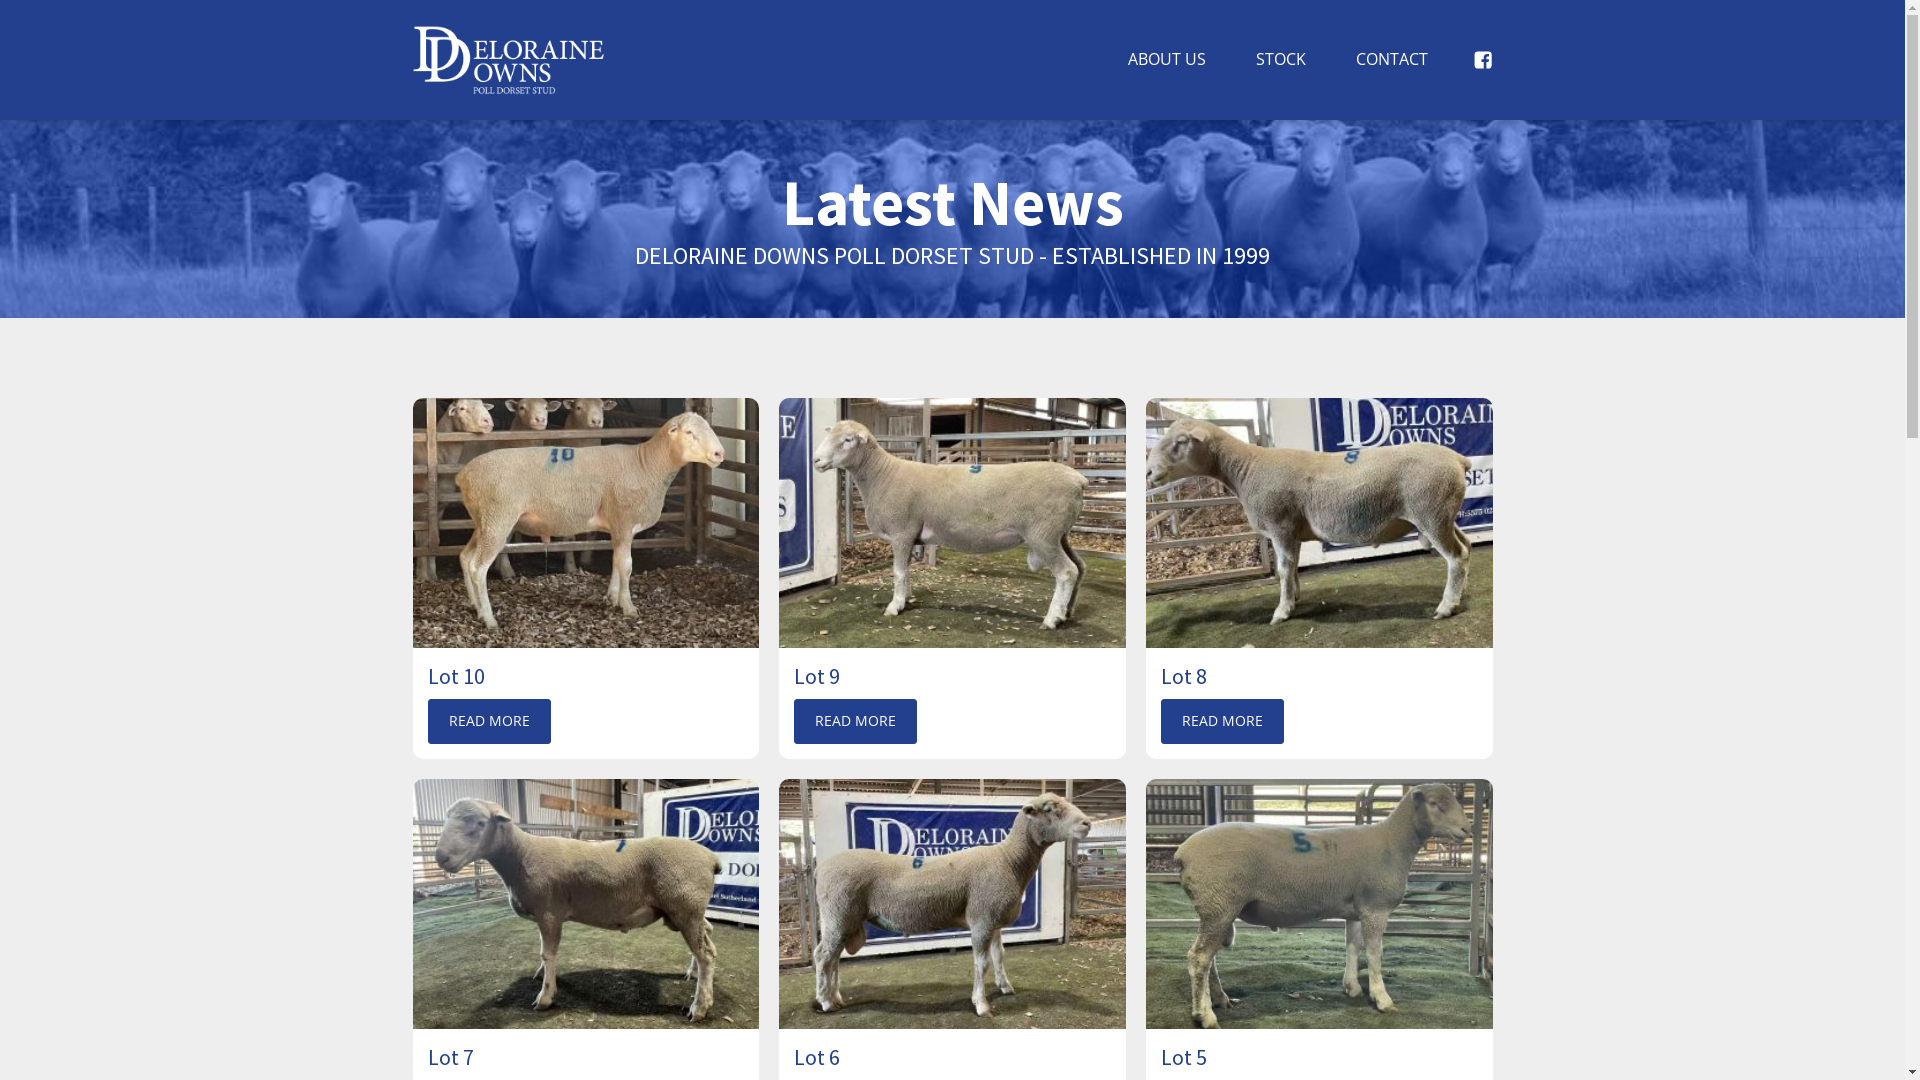 The width and height of the screenshot is (1920, 1080). I want to click on Lot 8, so click(1320, 523).